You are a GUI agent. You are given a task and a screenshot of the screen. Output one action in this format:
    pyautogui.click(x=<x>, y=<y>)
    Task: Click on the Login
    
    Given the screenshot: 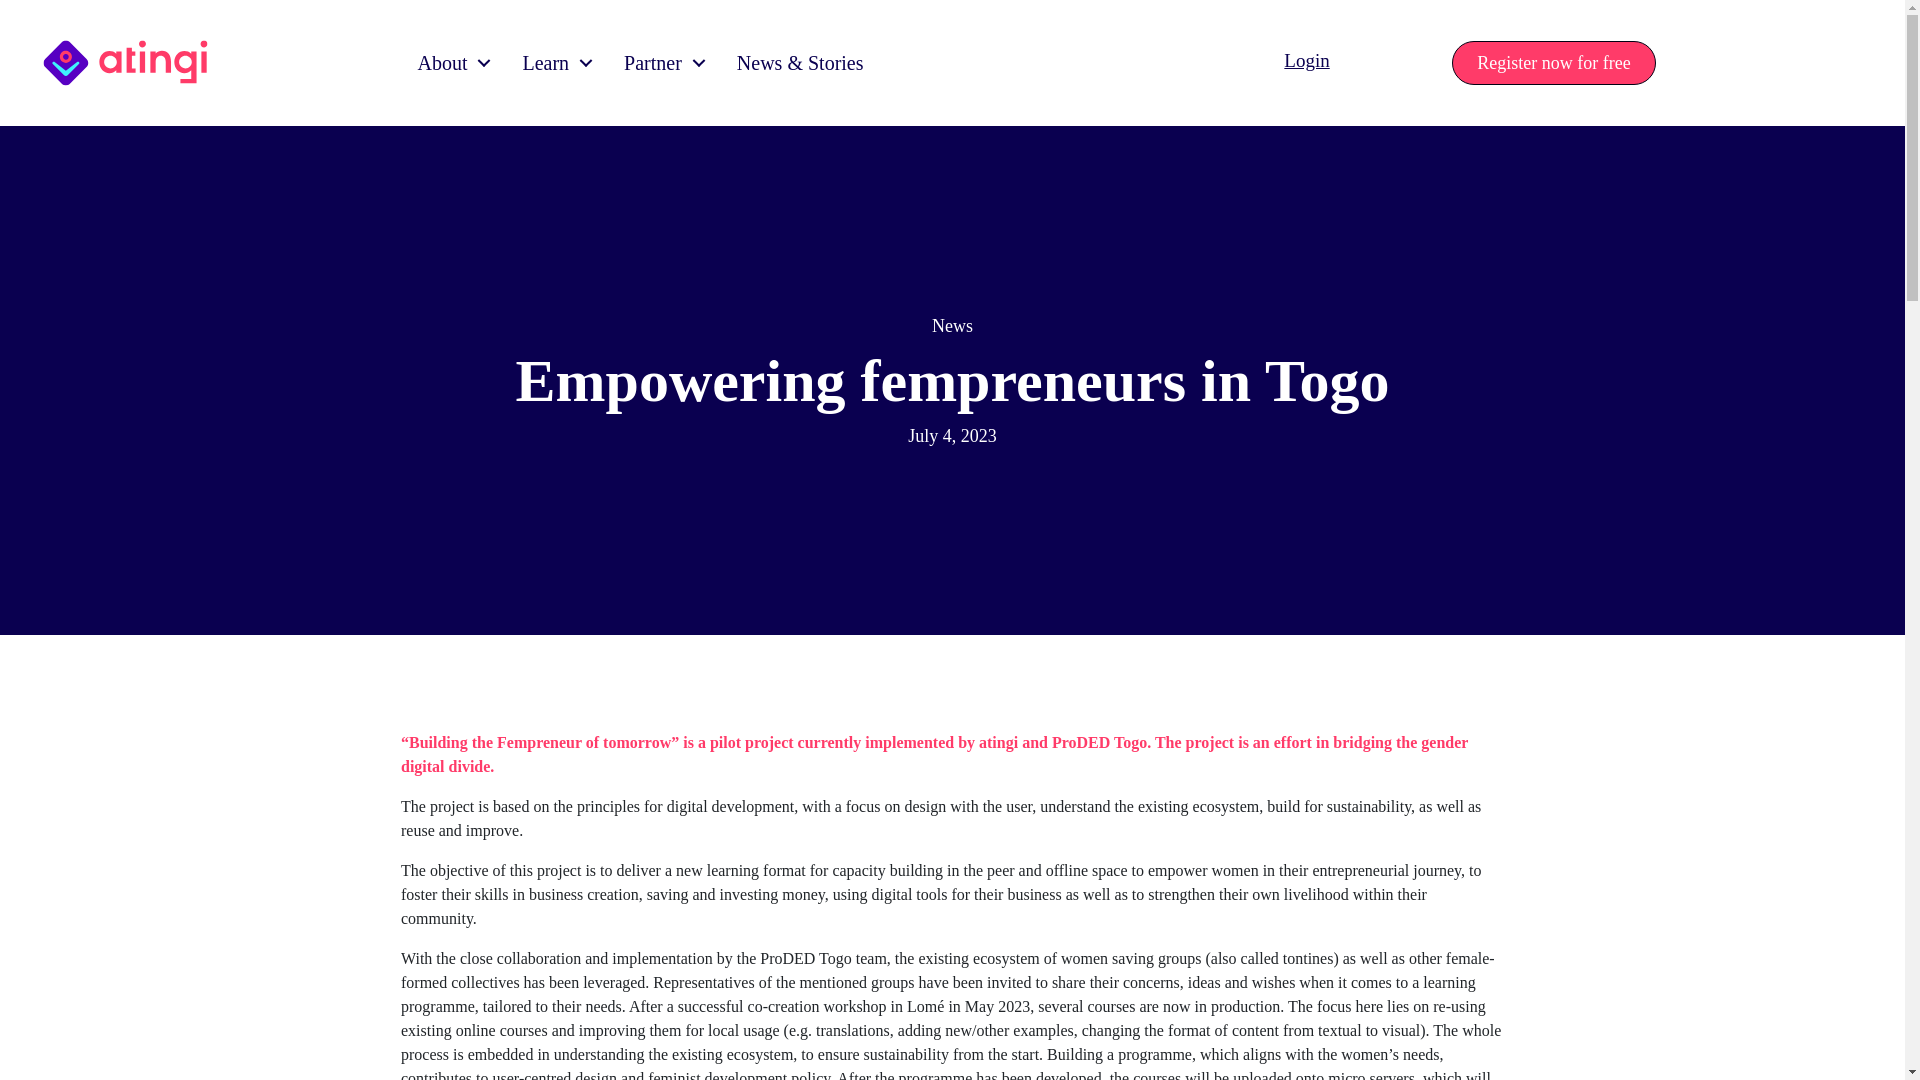 What is the action you would take?
    pyautogui.click(x=1306, y=60)
    